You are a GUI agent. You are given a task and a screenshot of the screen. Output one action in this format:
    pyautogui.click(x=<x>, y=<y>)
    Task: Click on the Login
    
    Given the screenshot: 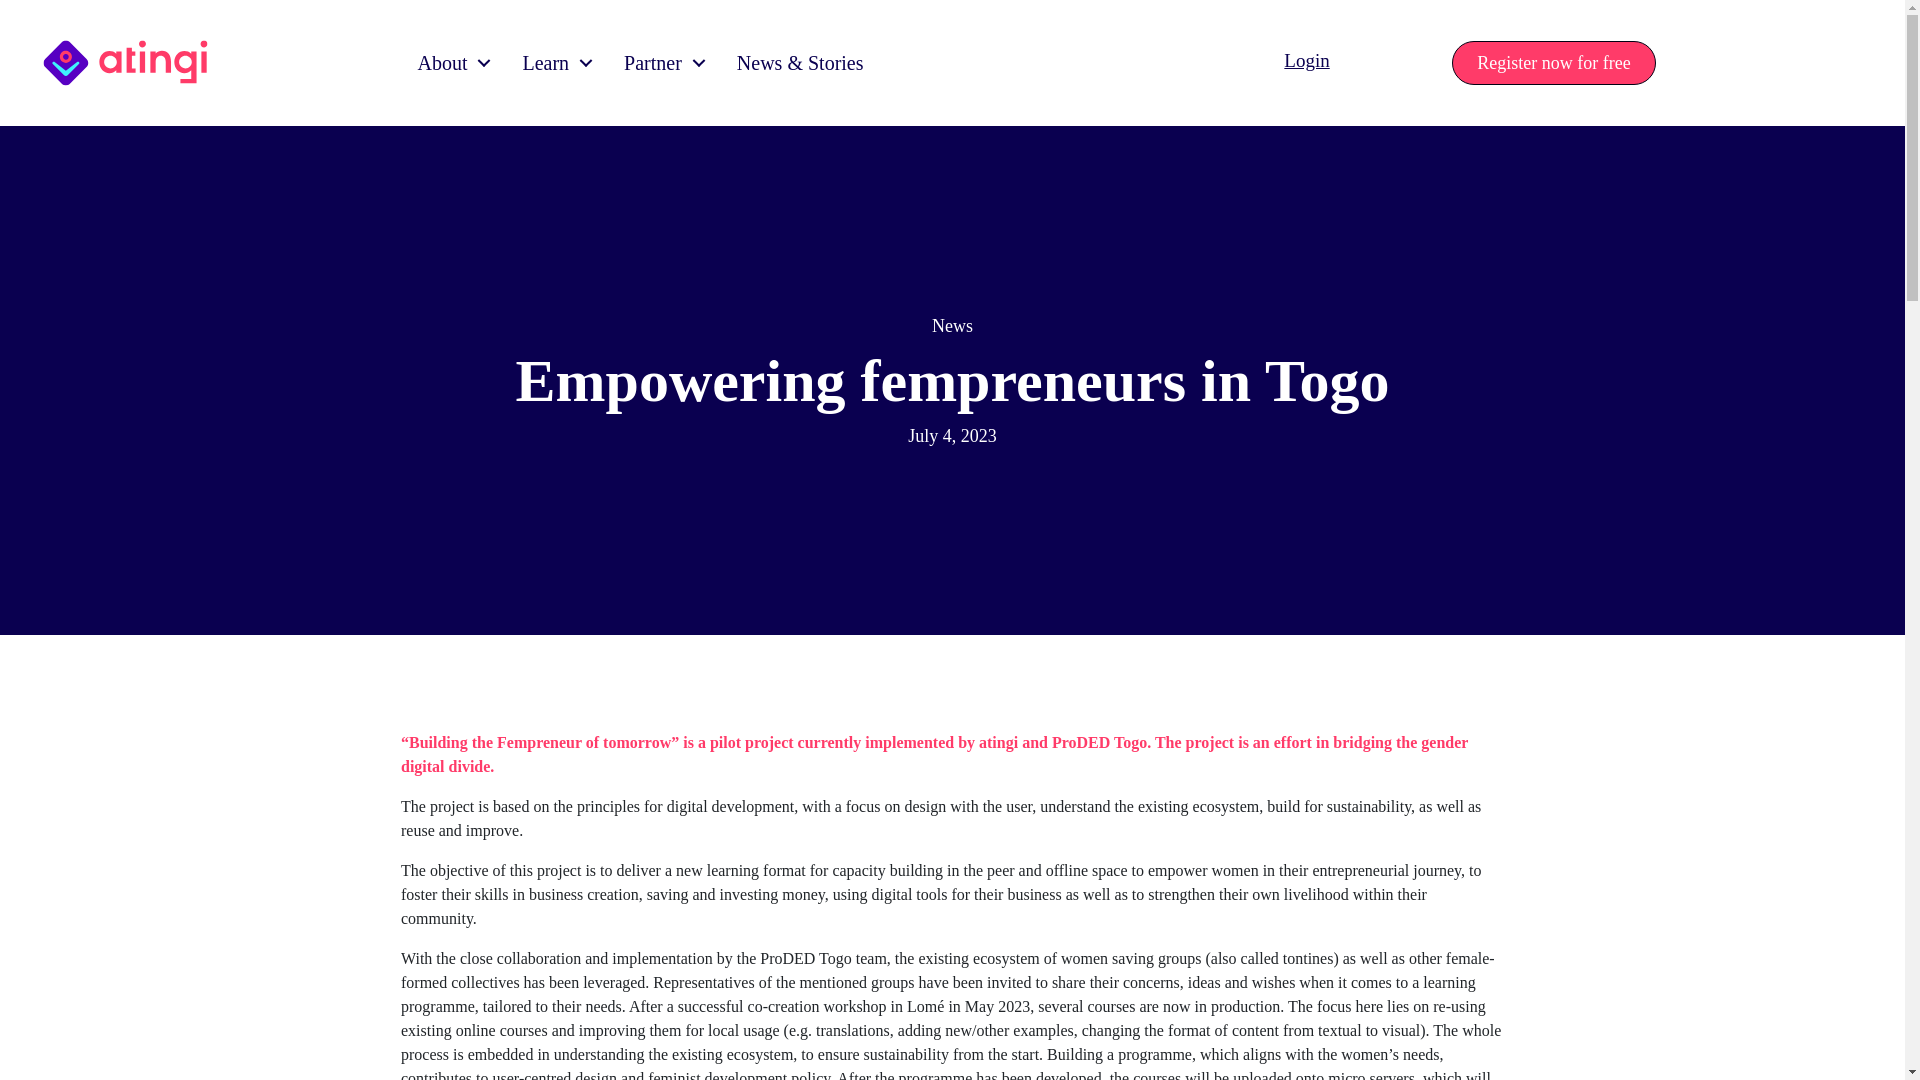 What is the action you would take?
    pyautogui.click(x=1306, y=60)
    